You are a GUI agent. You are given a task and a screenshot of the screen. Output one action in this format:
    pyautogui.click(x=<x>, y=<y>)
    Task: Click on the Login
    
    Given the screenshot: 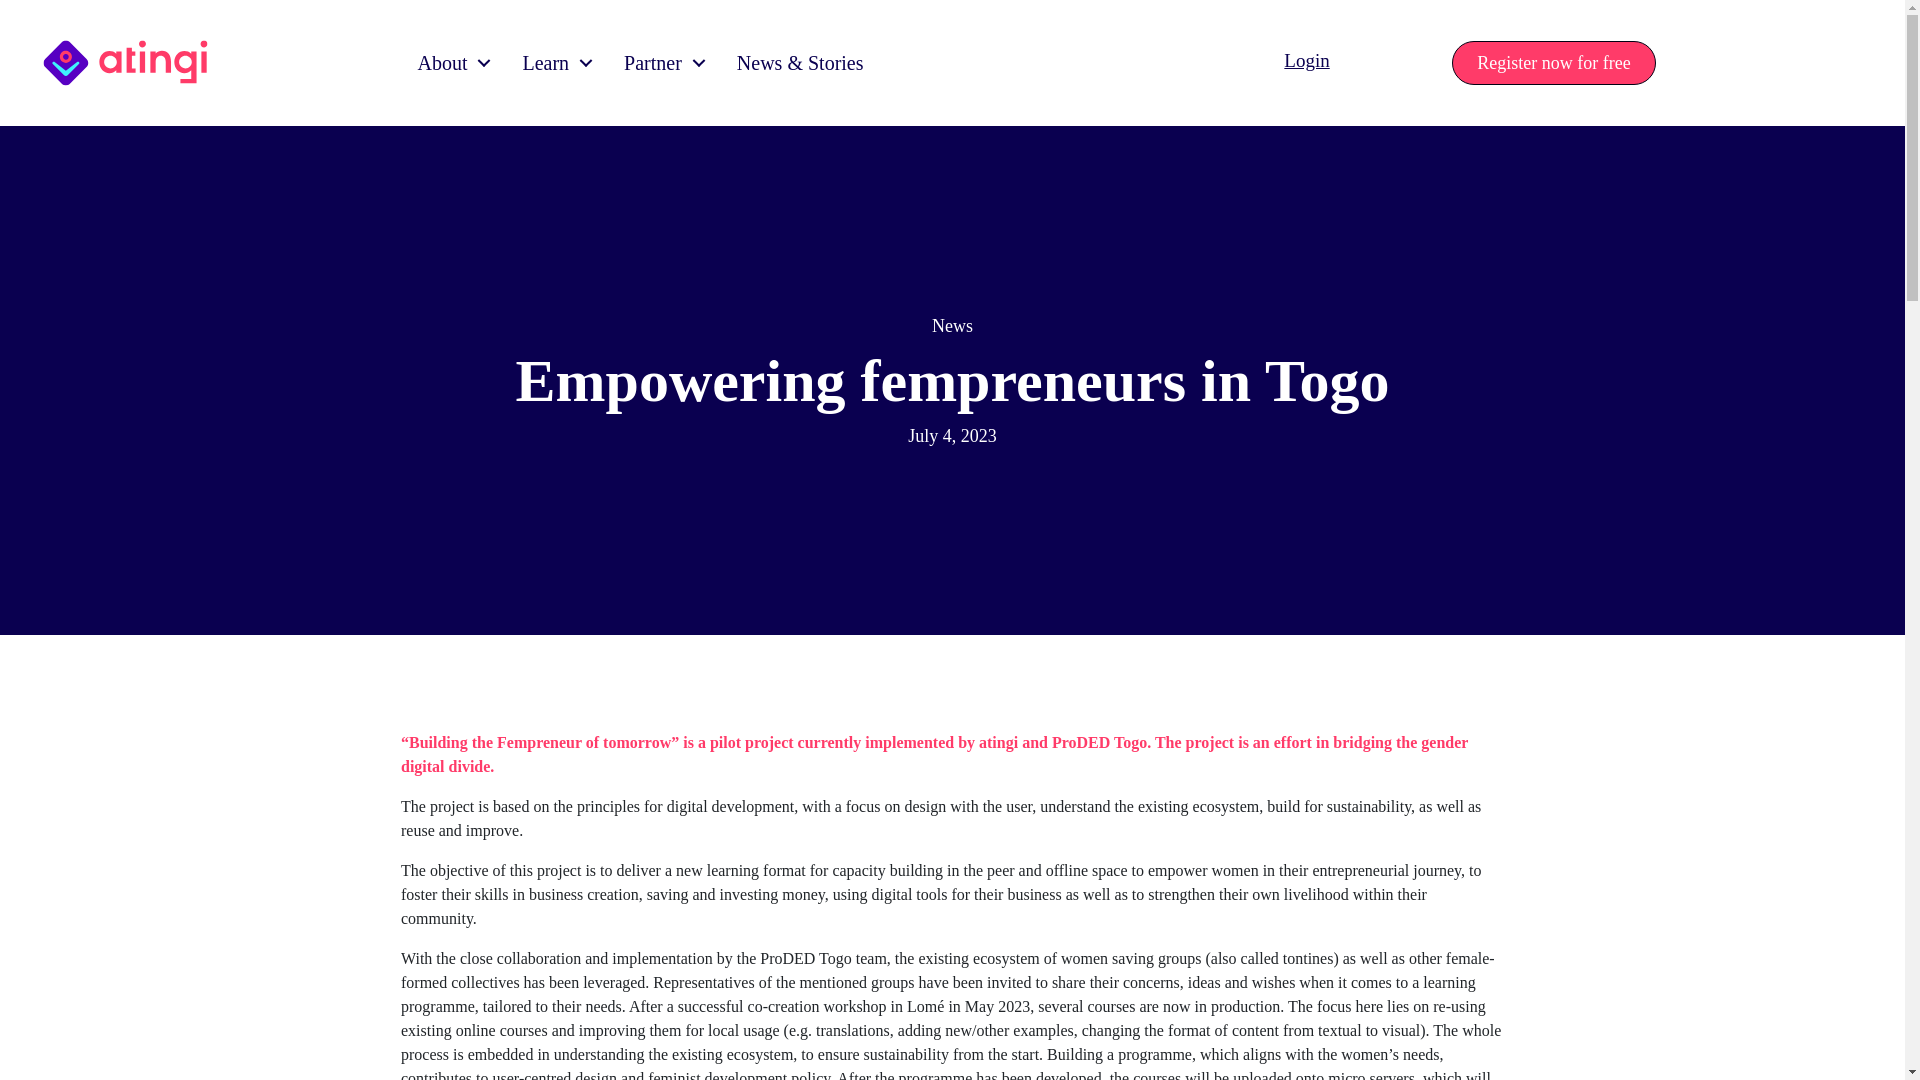 What is the action you would take?
    pyautogui.click(x=1306, y=60)
    